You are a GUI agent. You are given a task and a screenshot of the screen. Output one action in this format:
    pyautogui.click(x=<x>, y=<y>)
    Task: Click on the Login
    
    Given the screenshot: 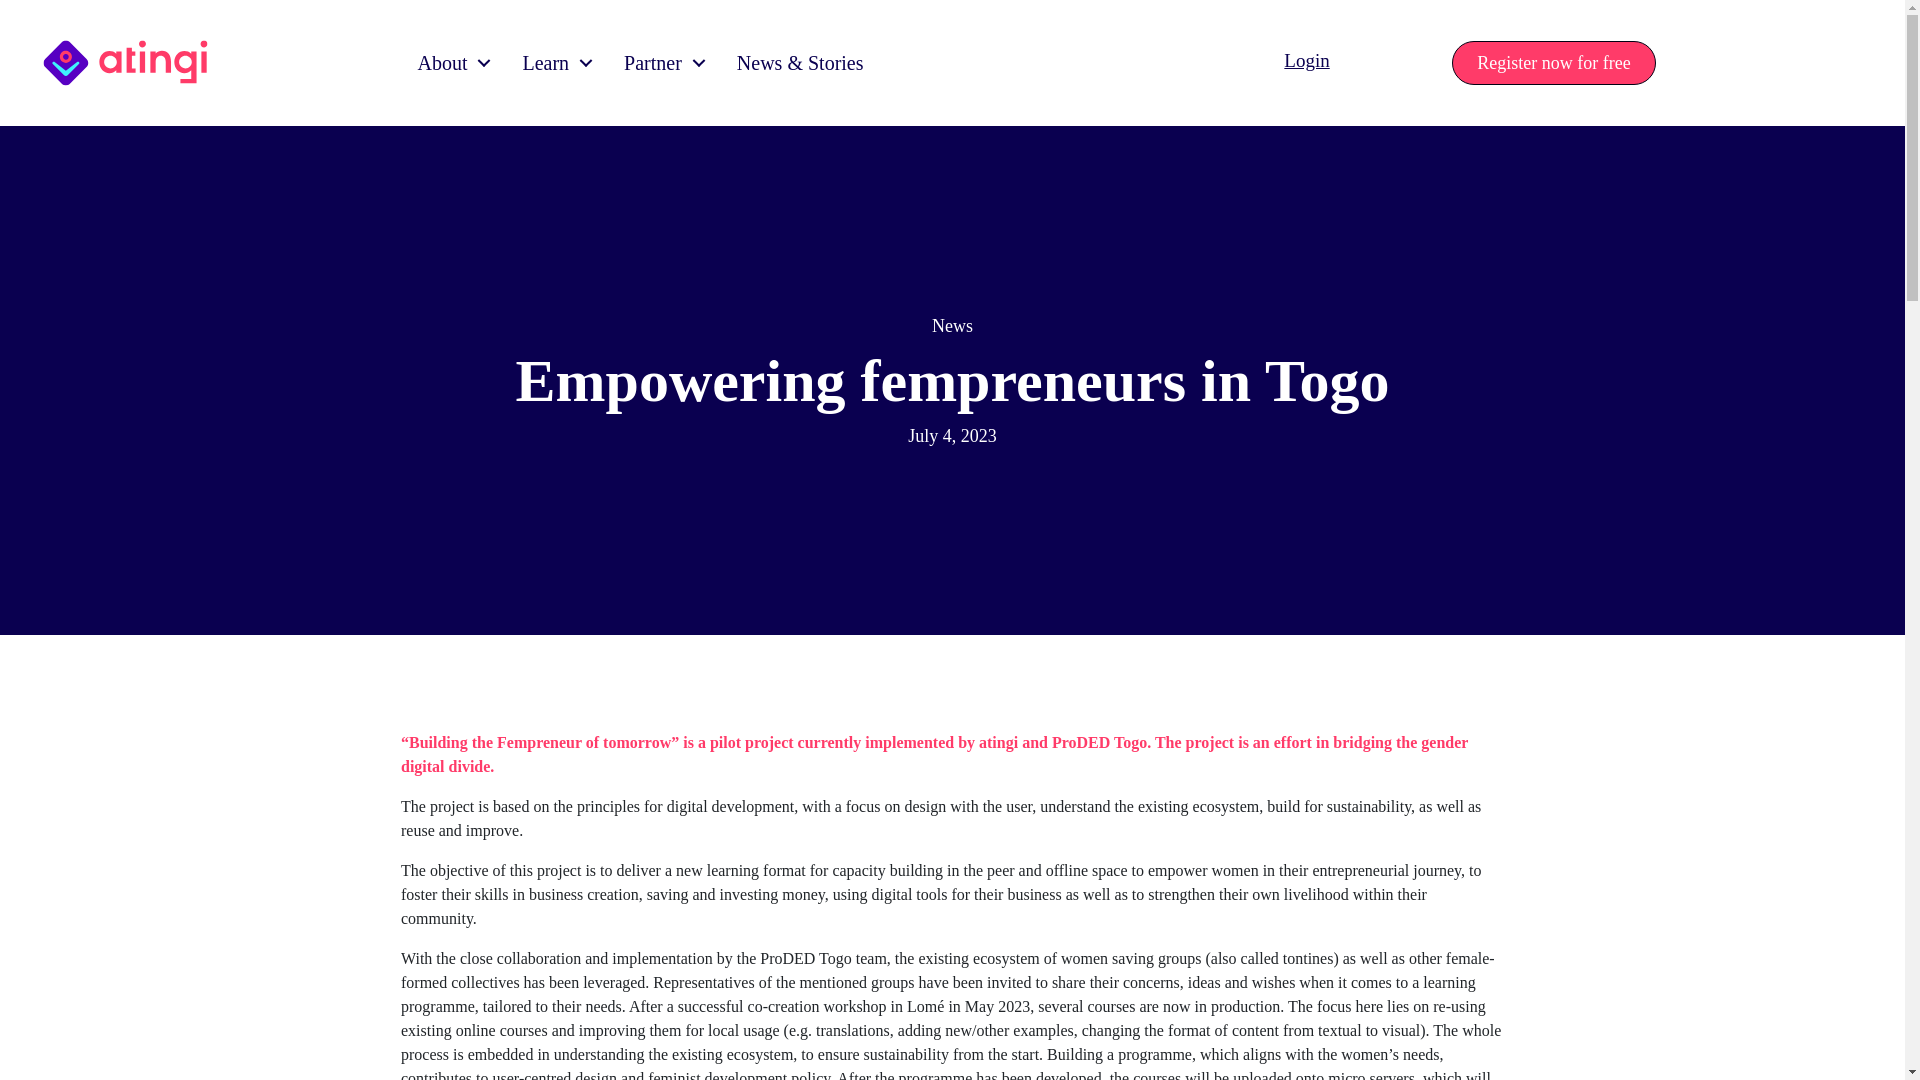 What is the action you would take?
    pyautogui.click(x=1306, y=60)
    